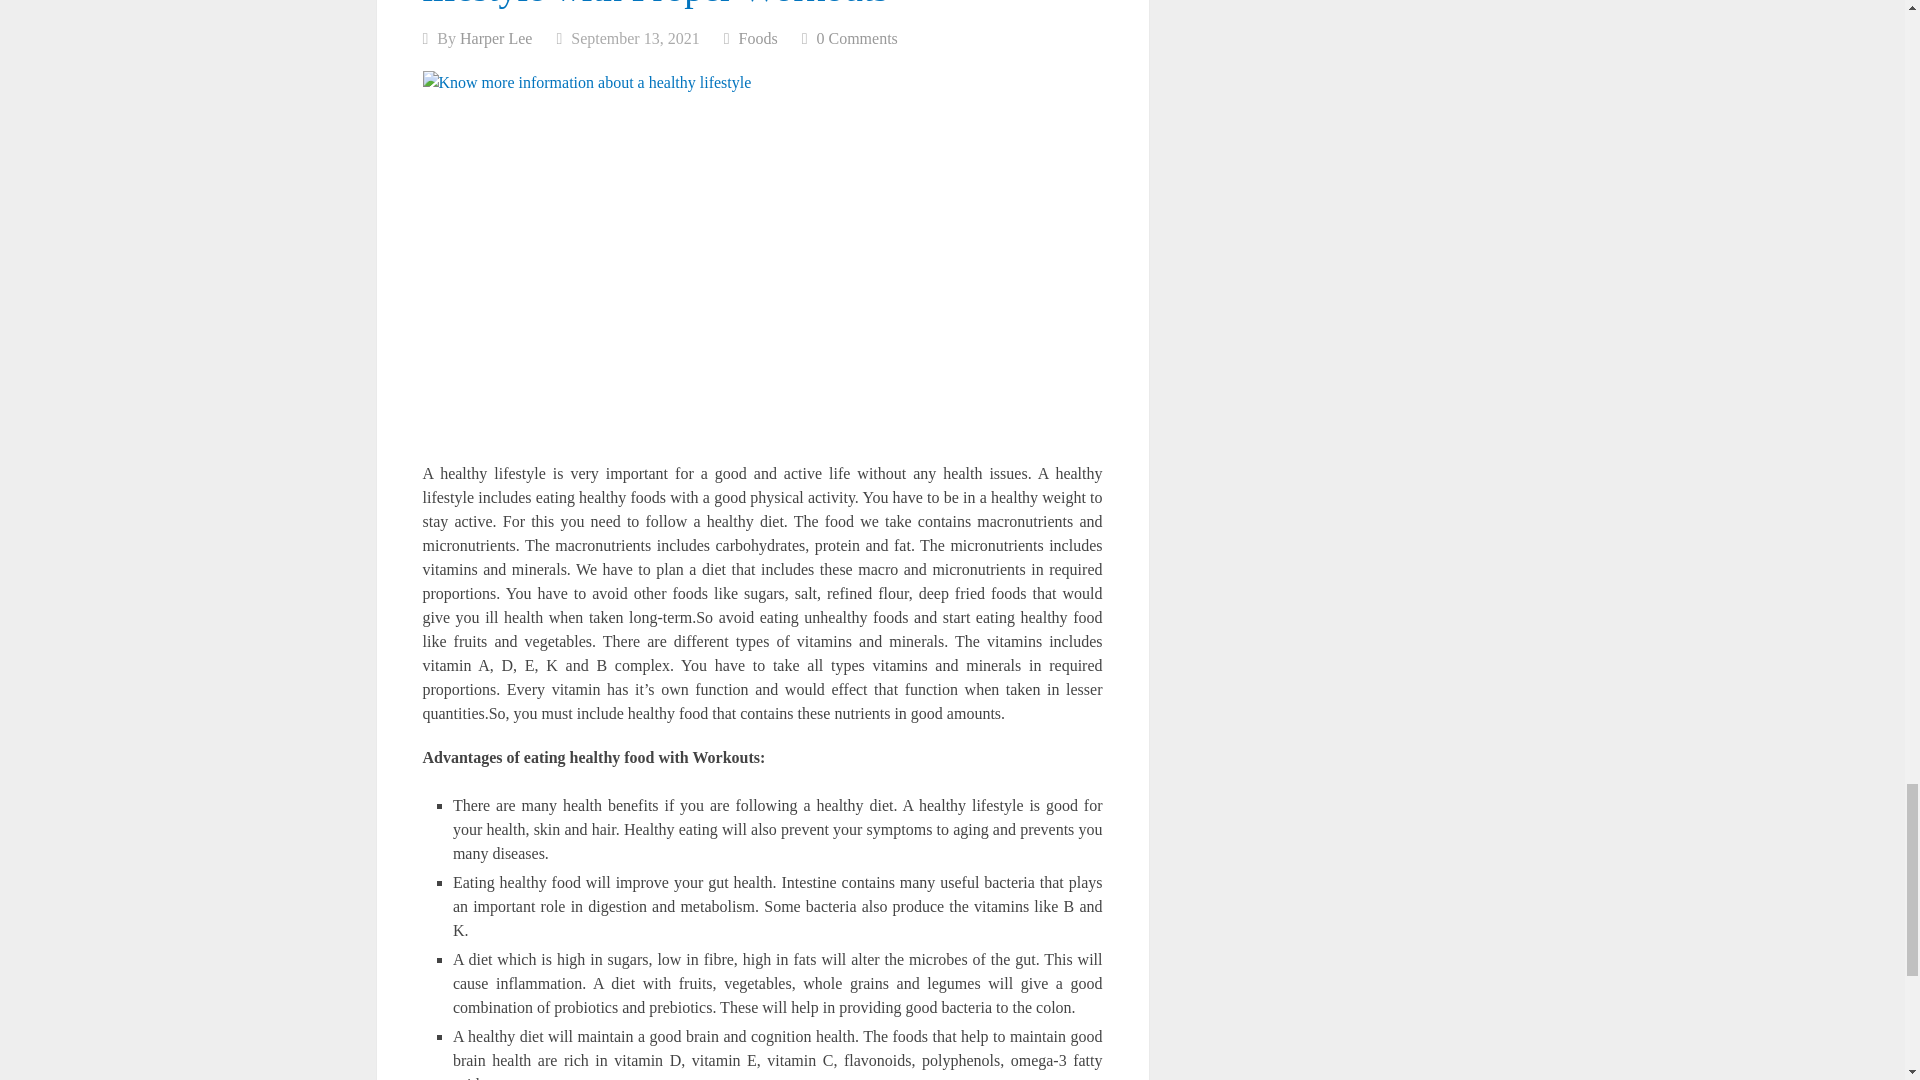  Describe the element at coordinates (496, 38) in the screenshot. I see `Posts by Harper Lee` at that location.